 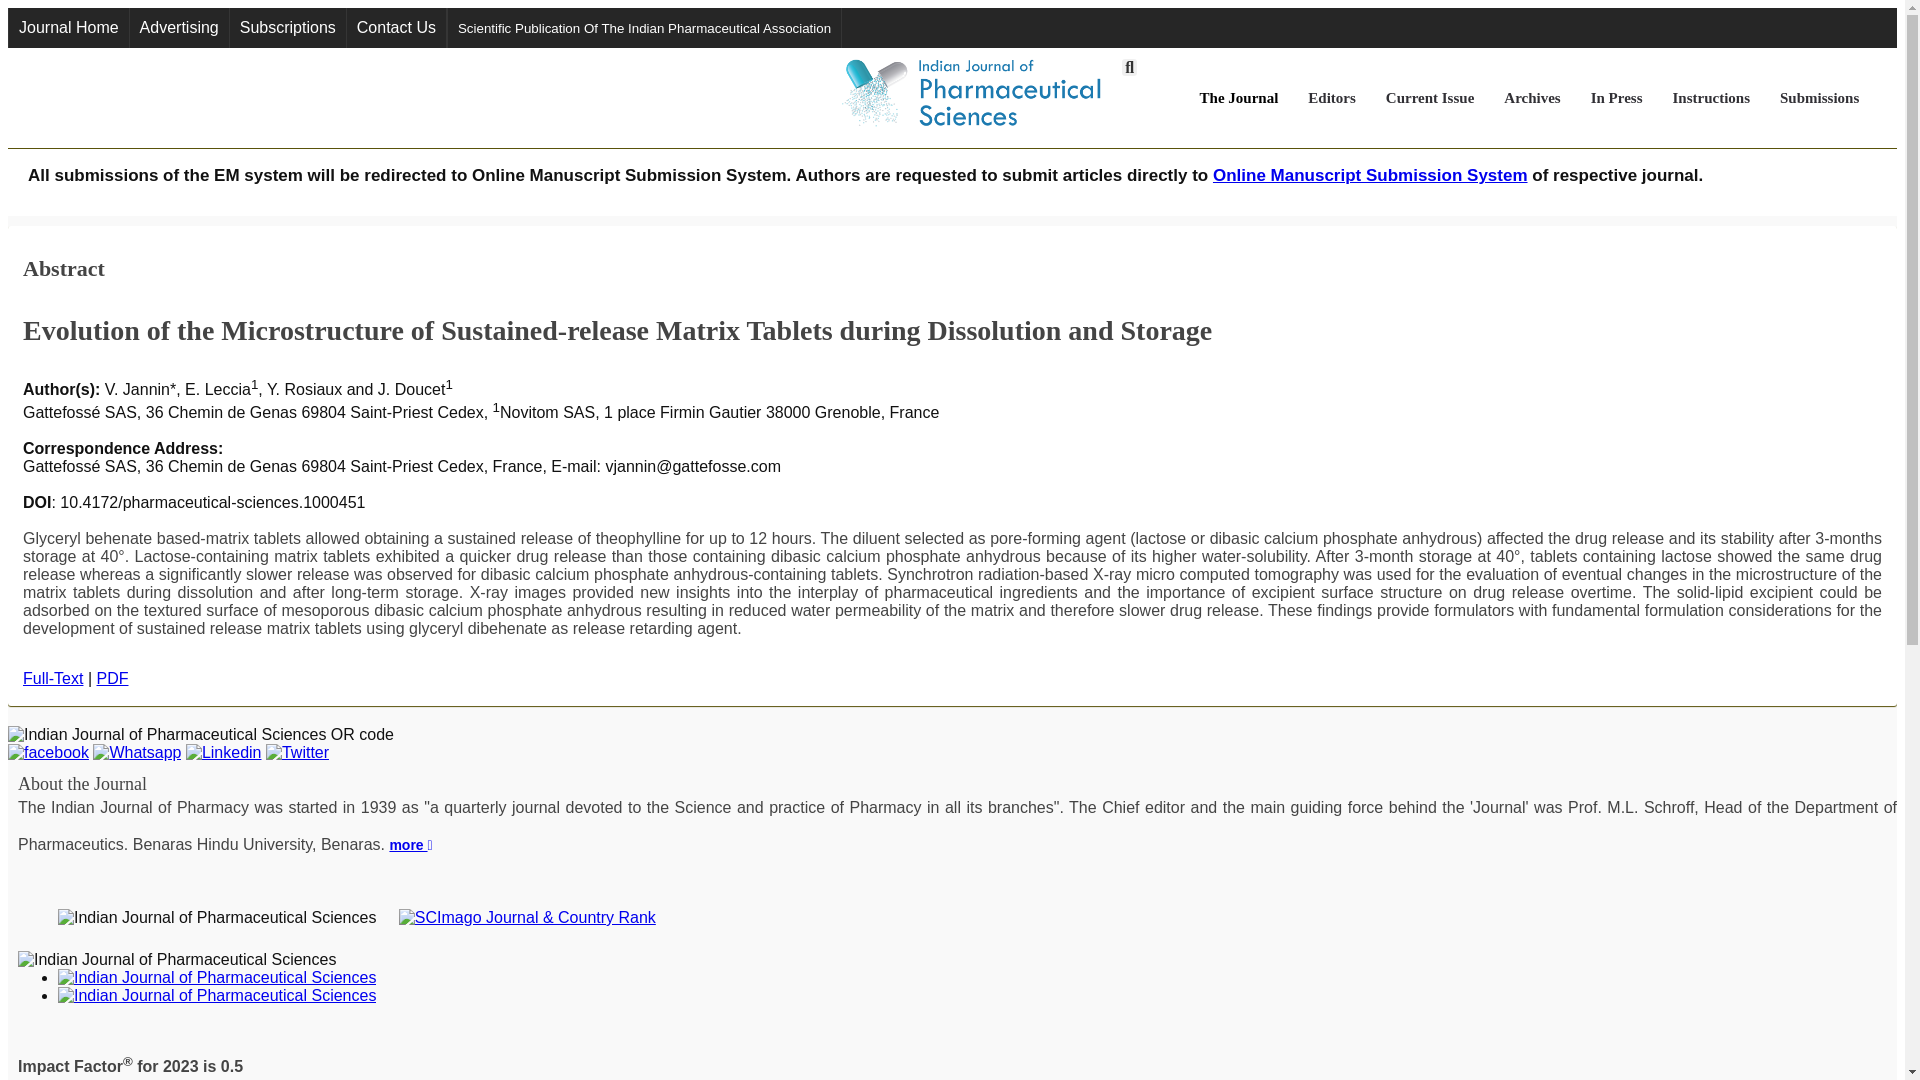 What do you see at coordinates (112, 678) in the screenshot?
I see `PDF` at bounding box center [112, 678].